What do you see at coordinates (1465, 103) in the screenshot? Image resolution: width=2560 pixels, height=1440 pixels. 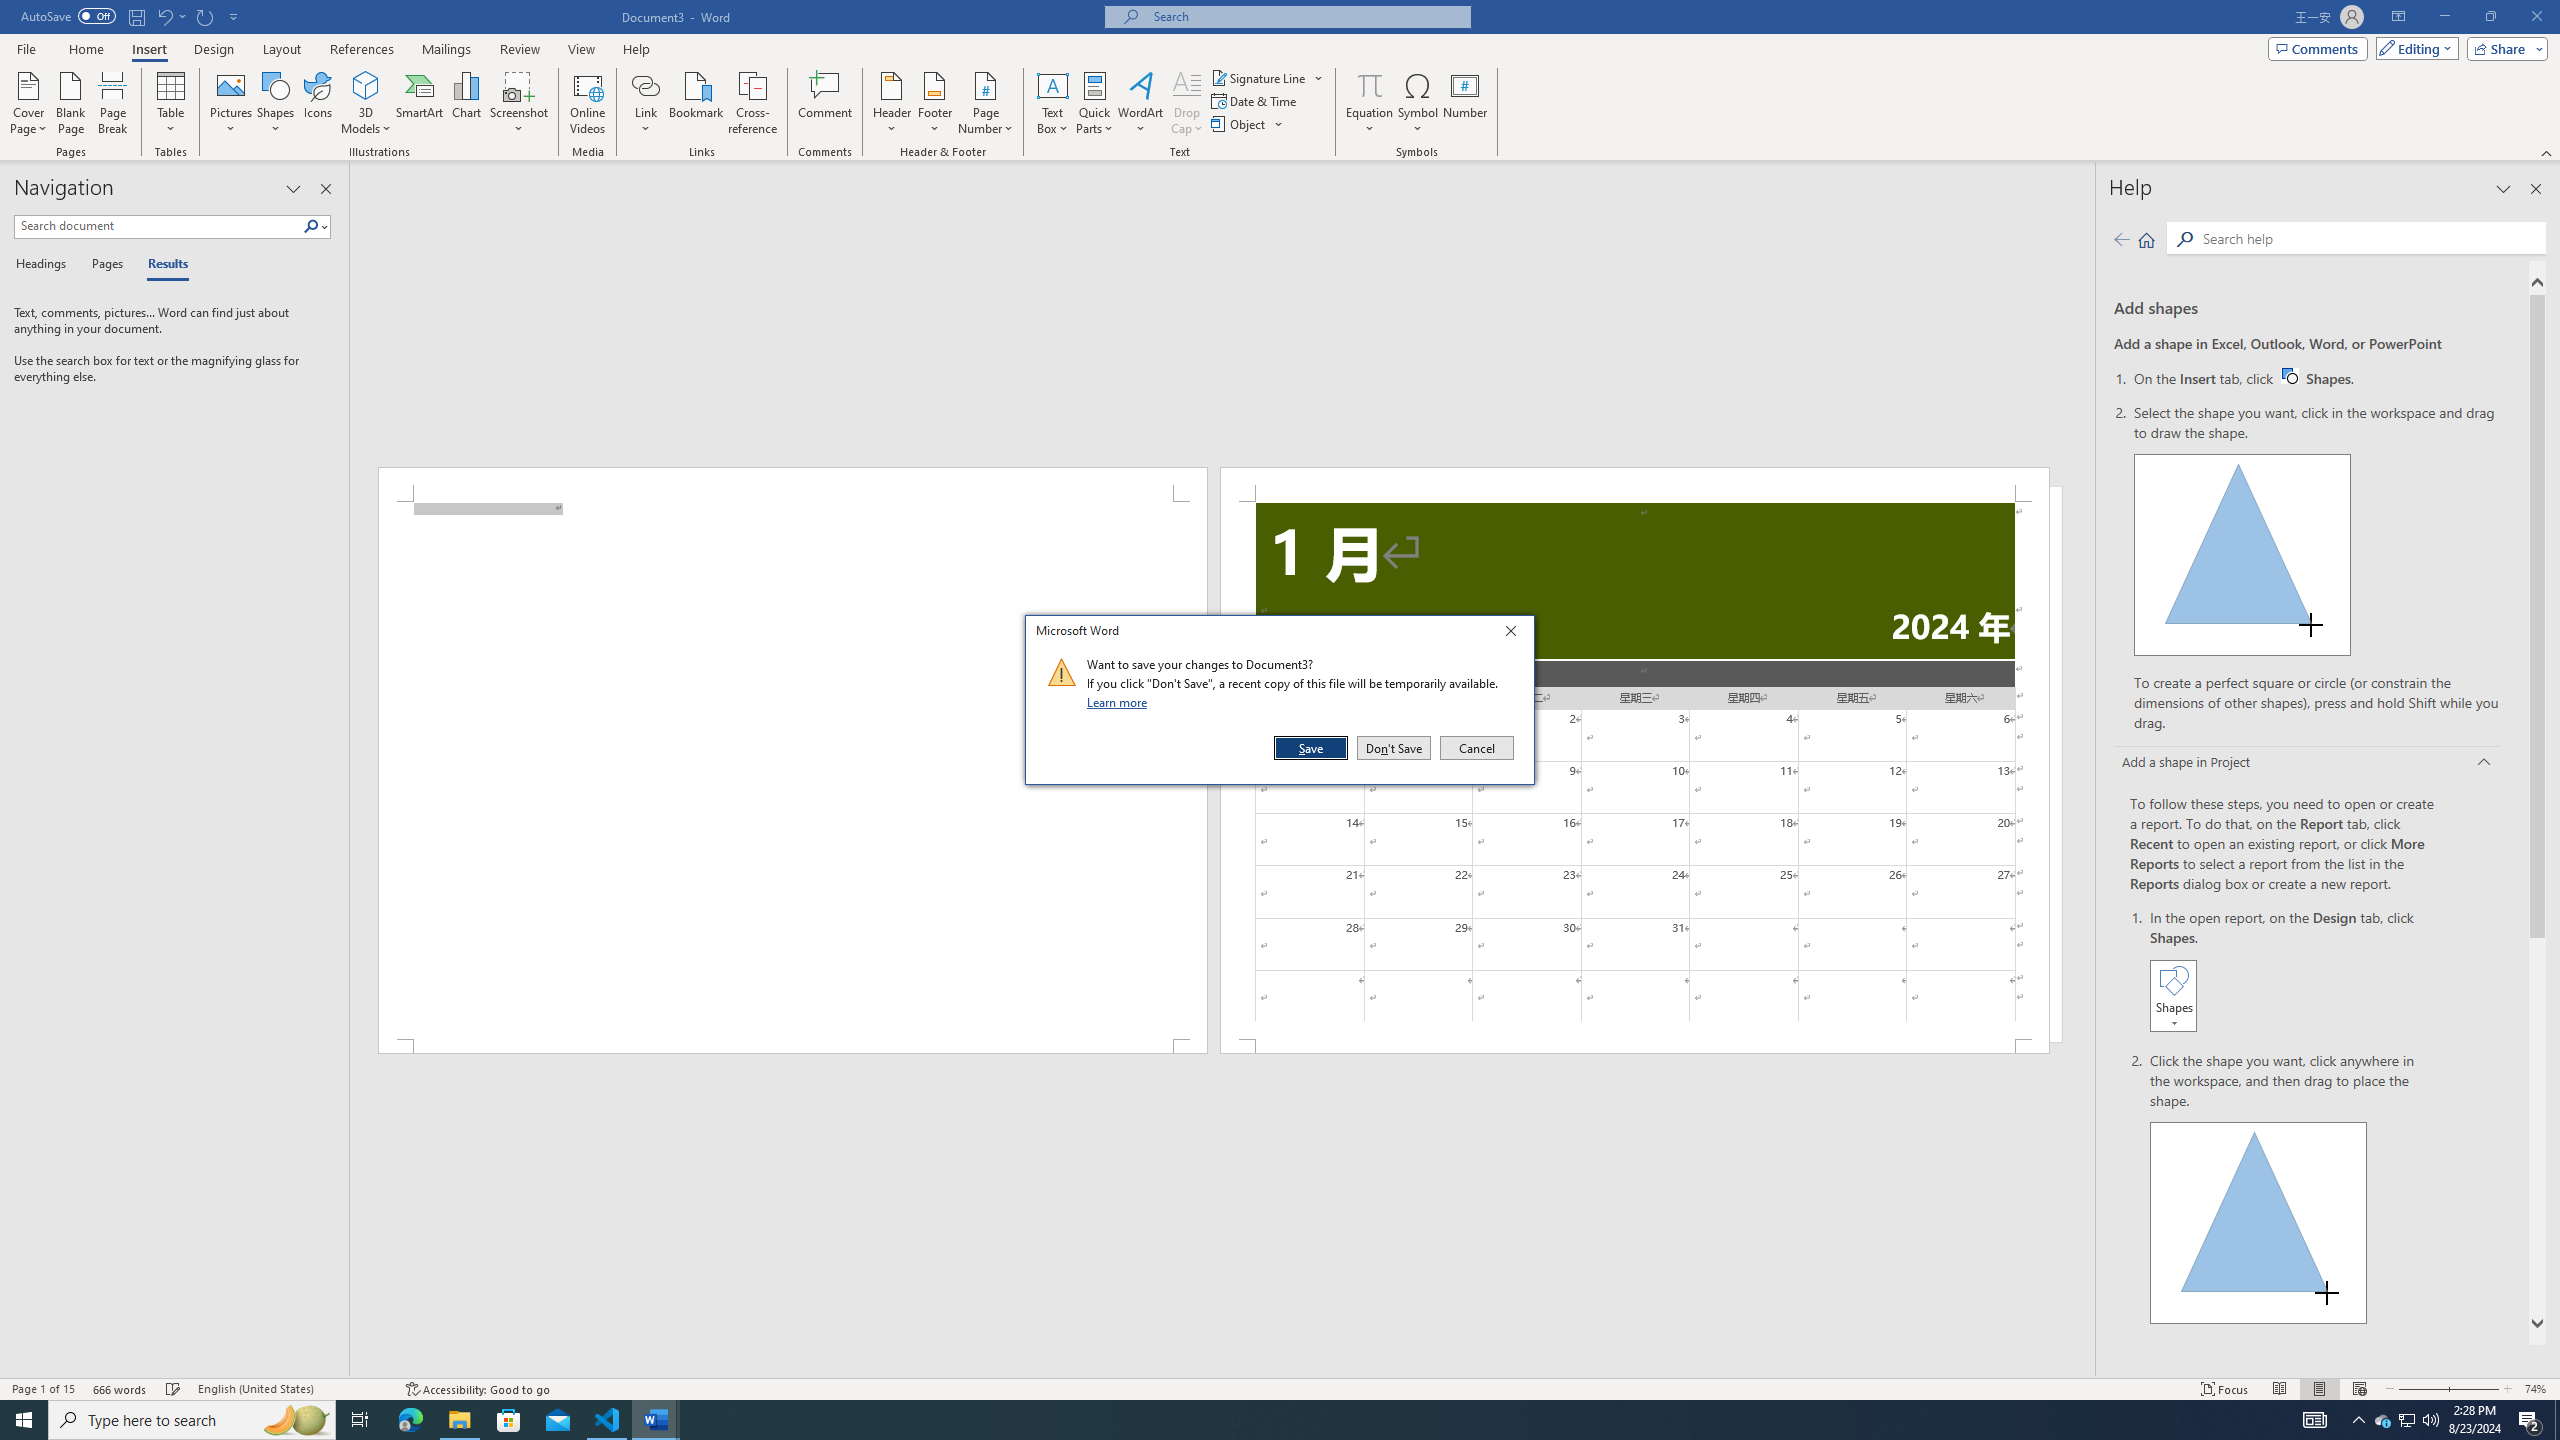 I see `Number...` at bounding box center [1465, 103].